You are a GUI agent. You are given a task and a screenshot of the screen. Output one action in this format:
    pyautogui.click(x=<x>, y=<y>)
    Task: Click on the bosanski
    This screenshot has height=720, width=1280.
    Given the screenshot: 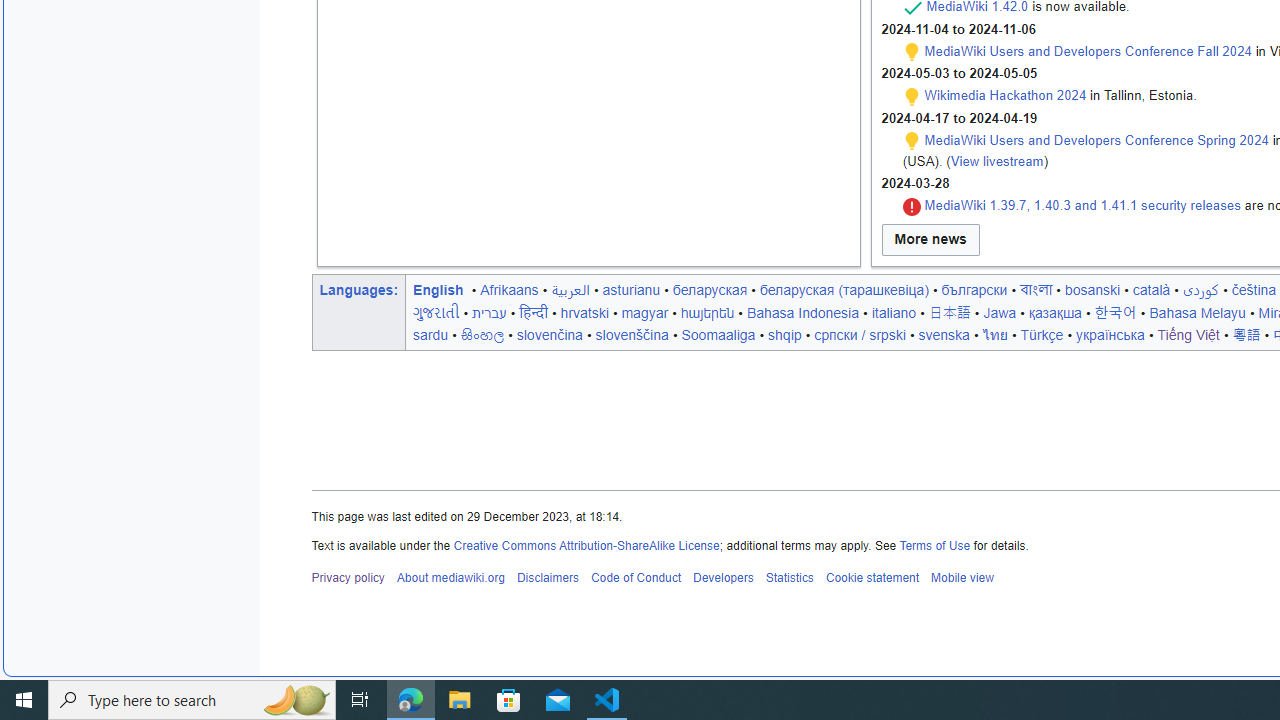 What is the action you would take?
    pyautogui.click(x=1092, y=289)
    